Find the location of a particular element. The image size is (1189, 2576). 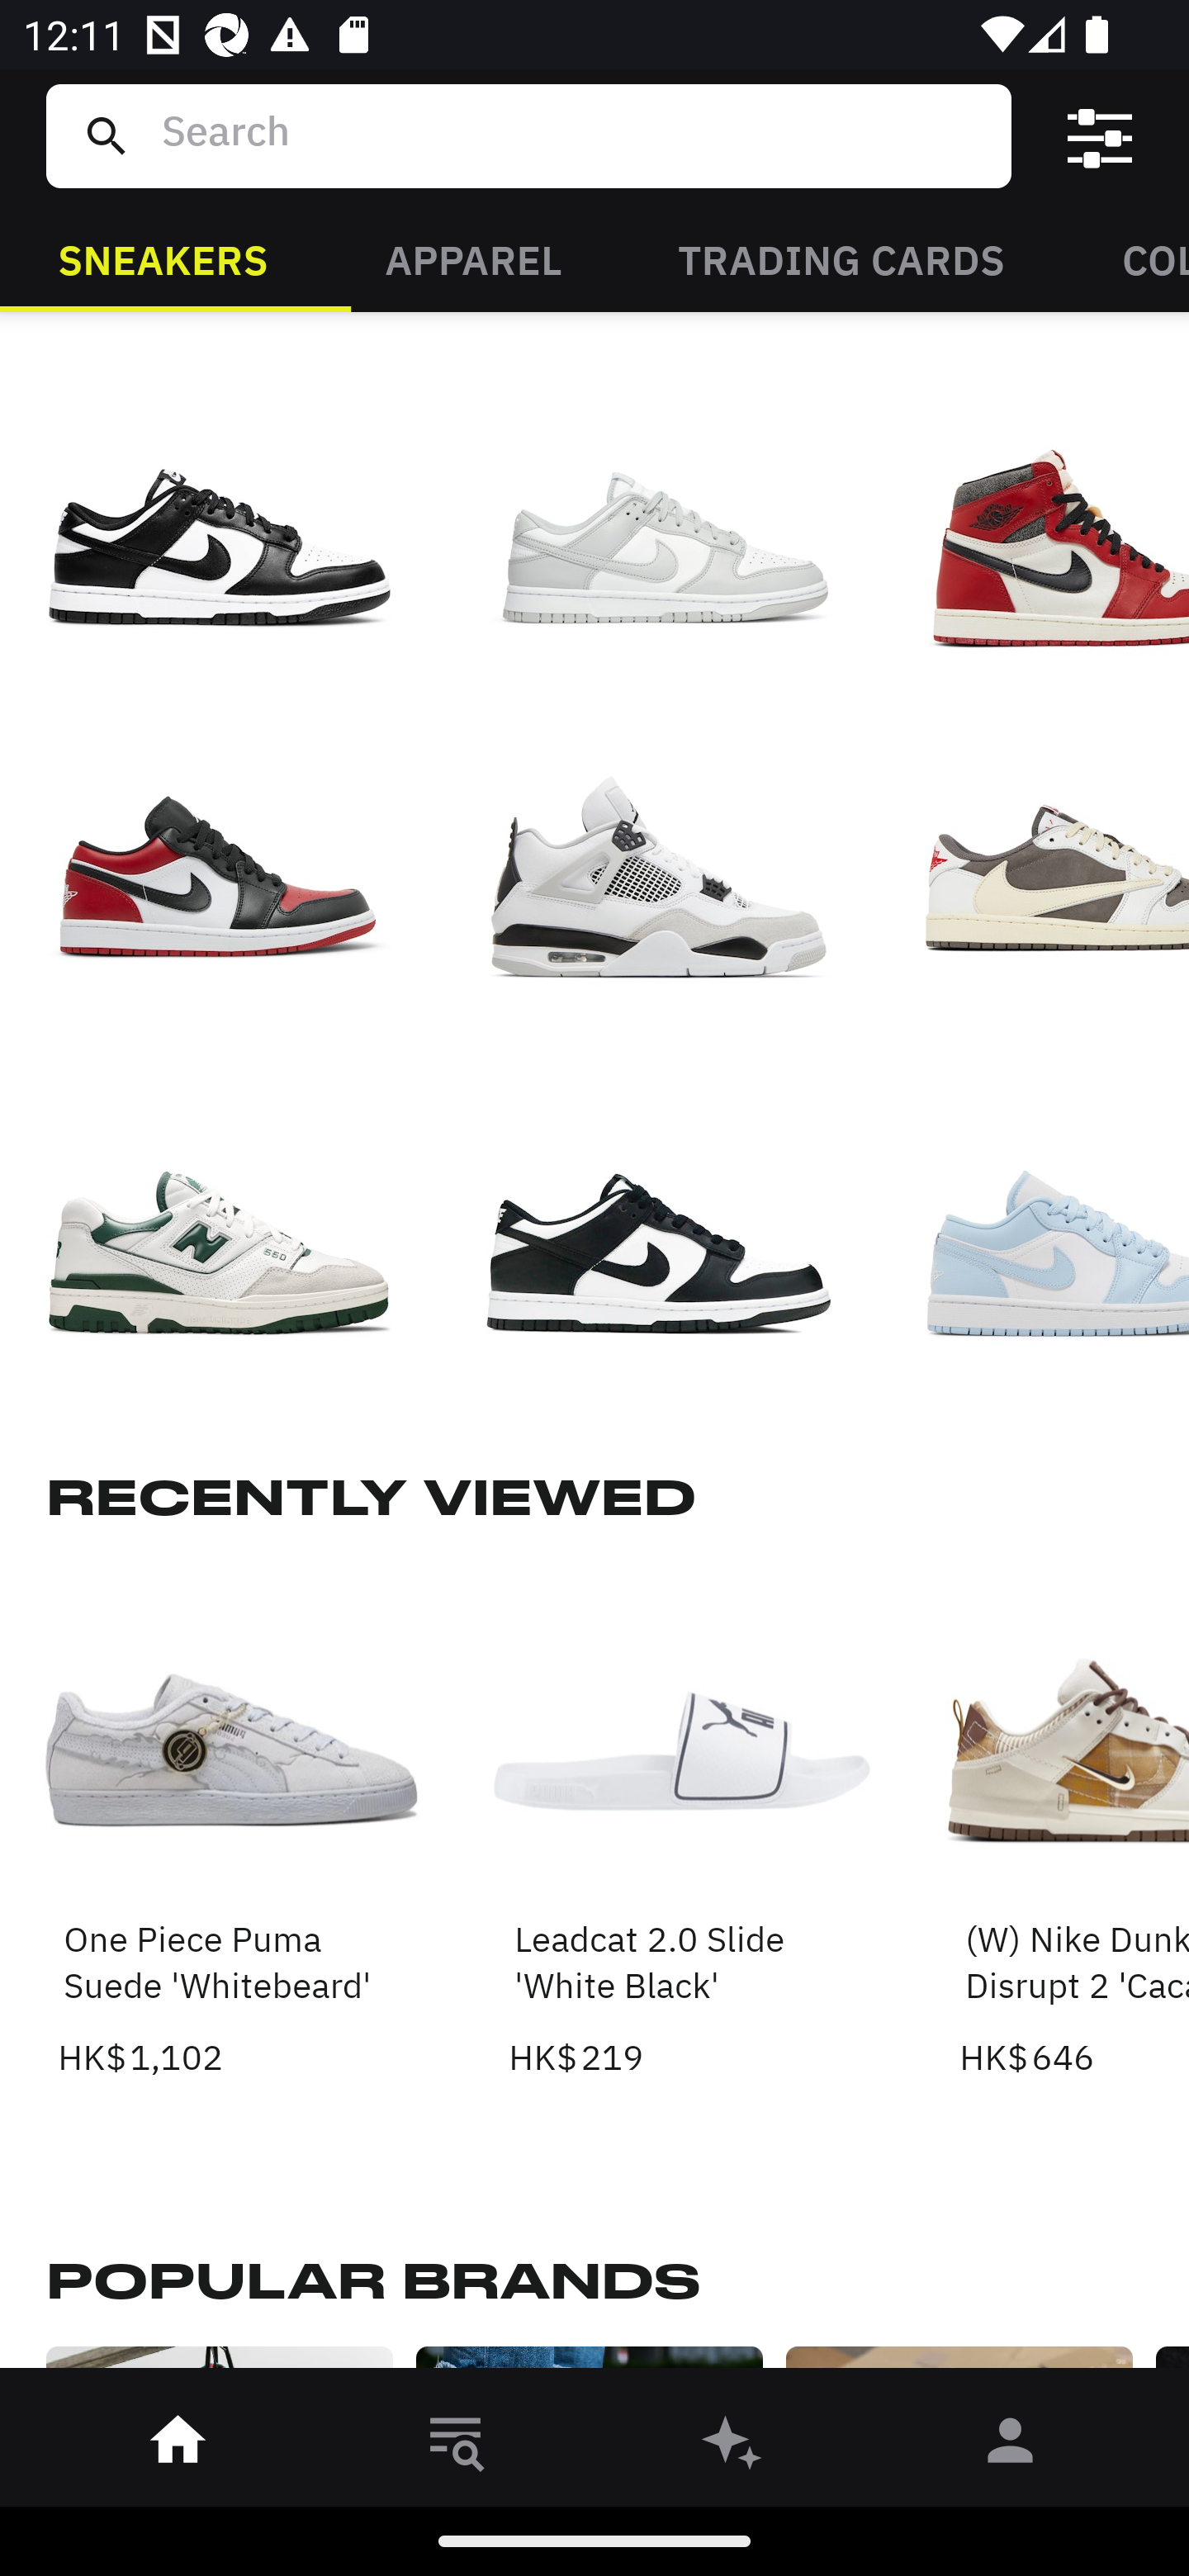

 is located at coordinates (1100, 136).